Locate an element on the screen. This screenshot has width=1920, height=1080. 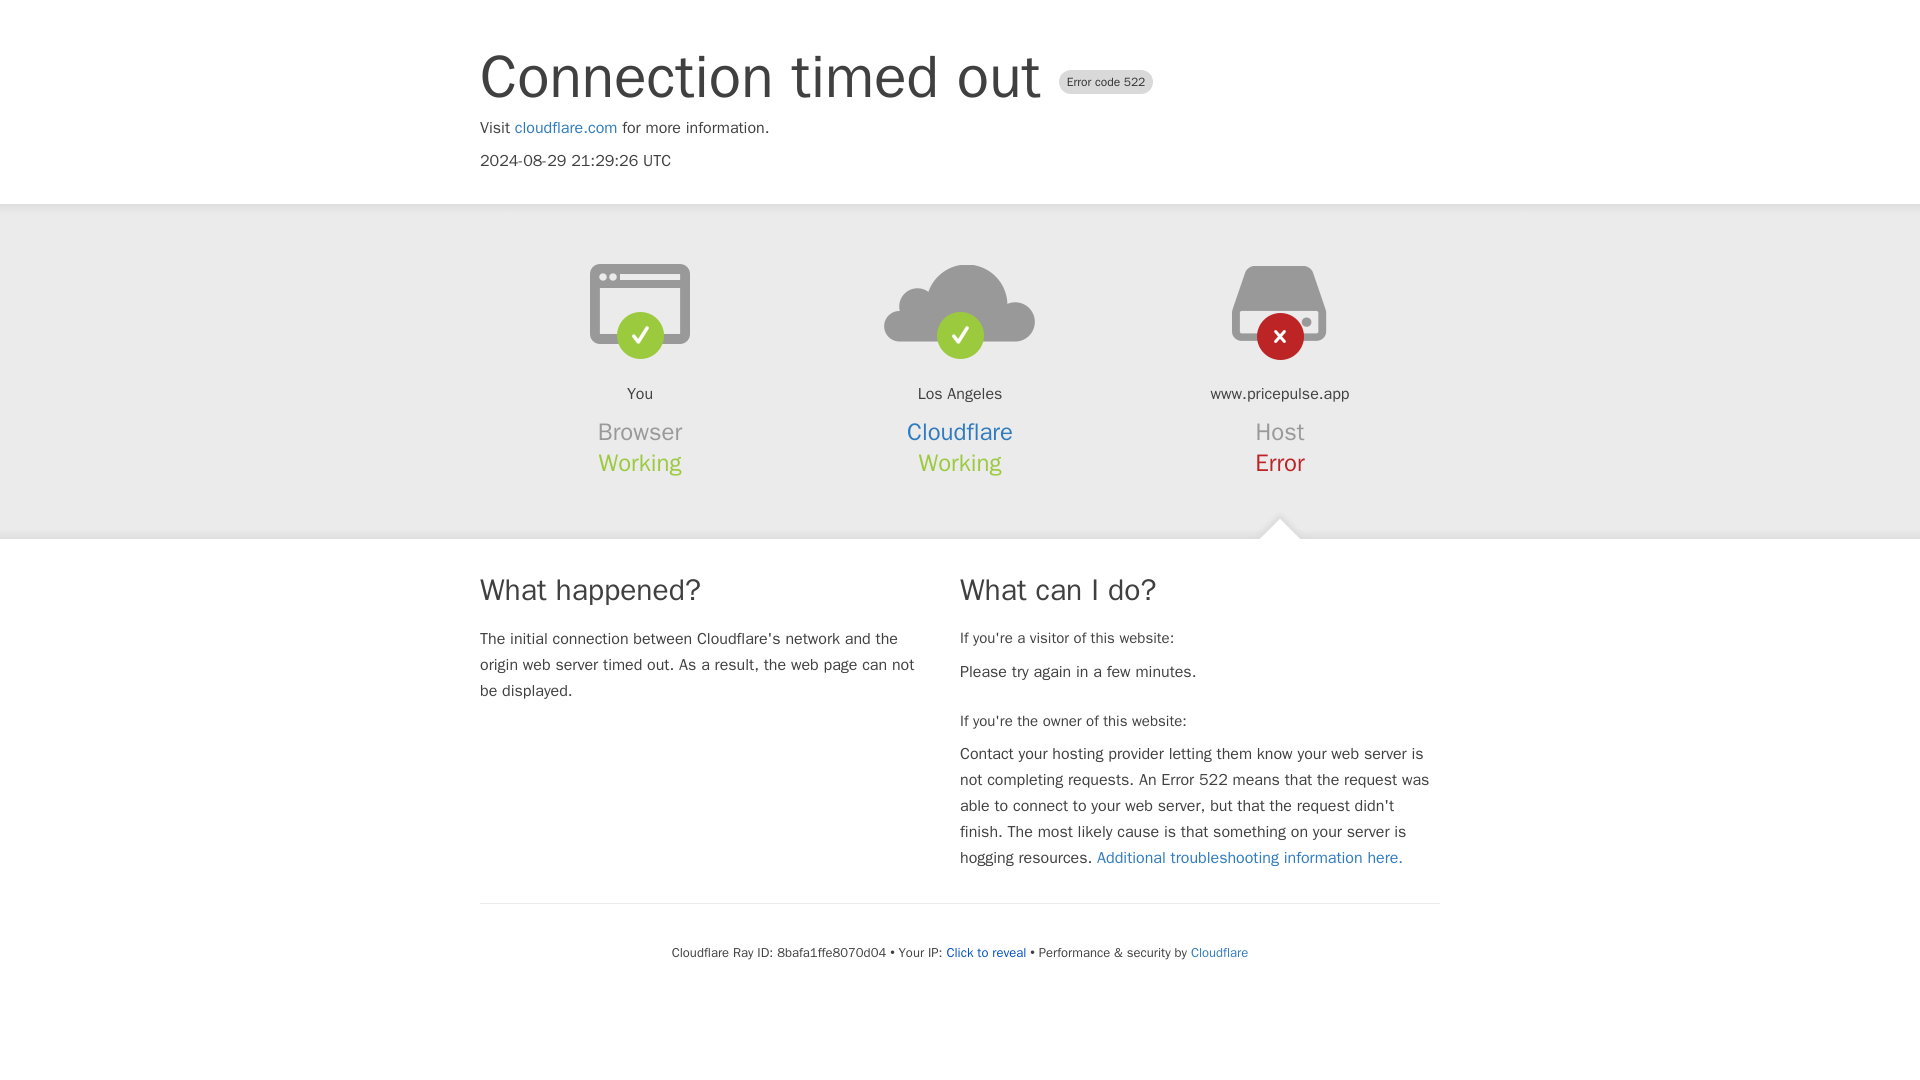
Cloudflare is located at coordinates (960, 432).